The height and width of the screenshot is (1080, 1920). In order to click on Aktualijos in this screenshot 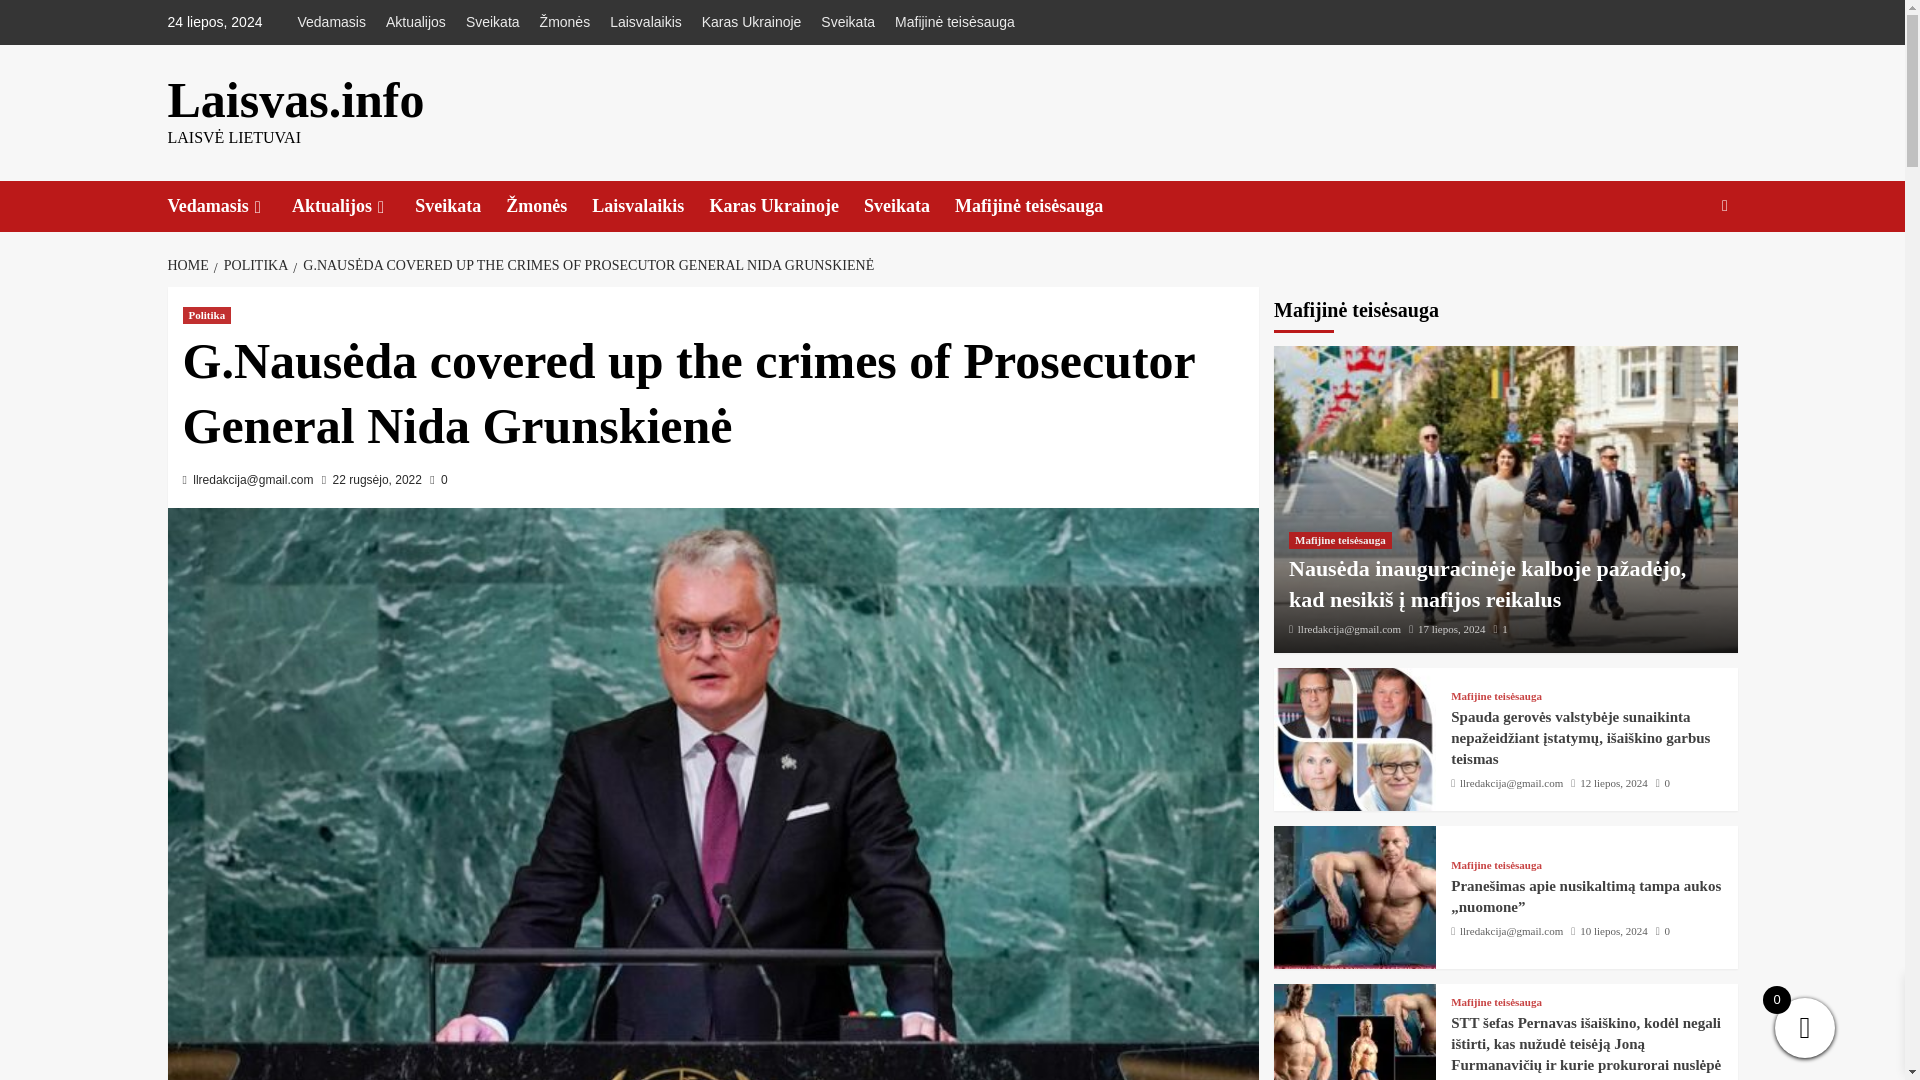, I will do `click(416, 22)`.